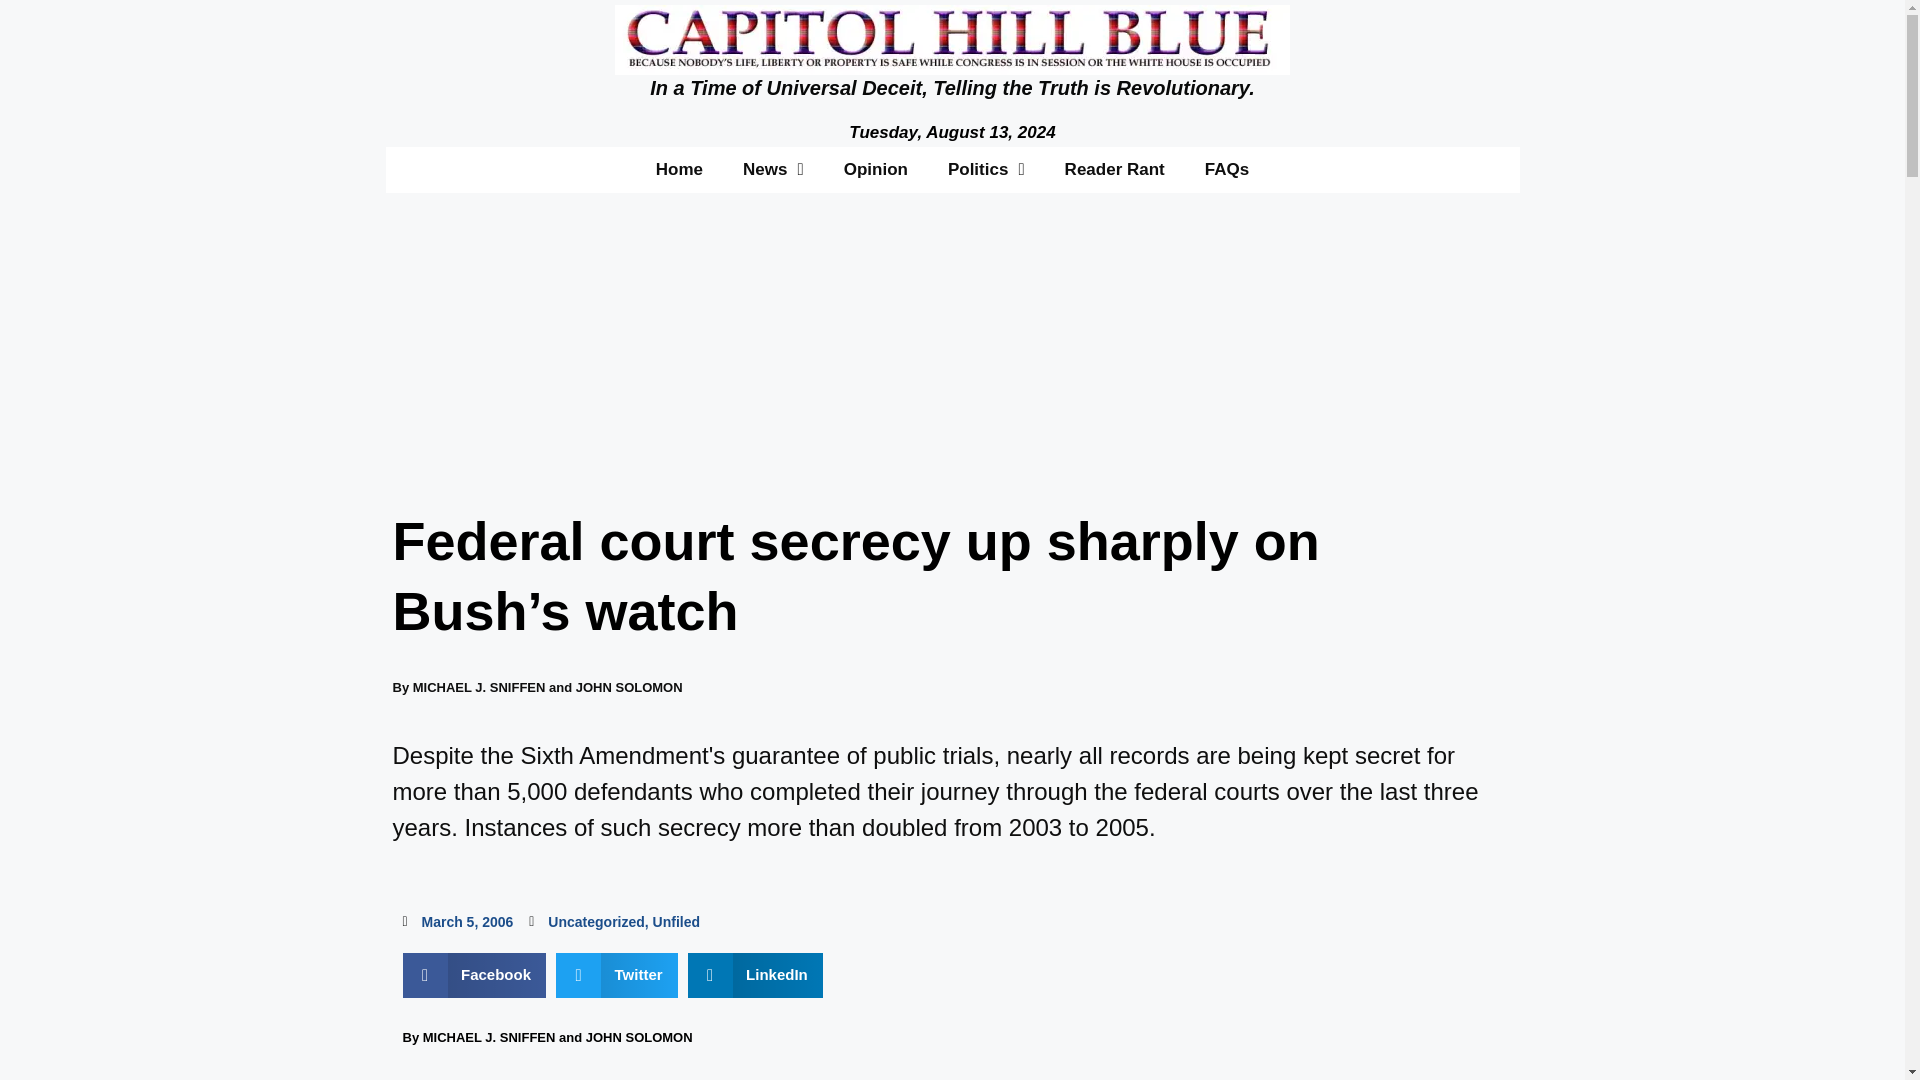 This screenshot has height=1080, width=1920. Describe the element at coordinates (773, 168) in the screenshot. I see `News` at that location.